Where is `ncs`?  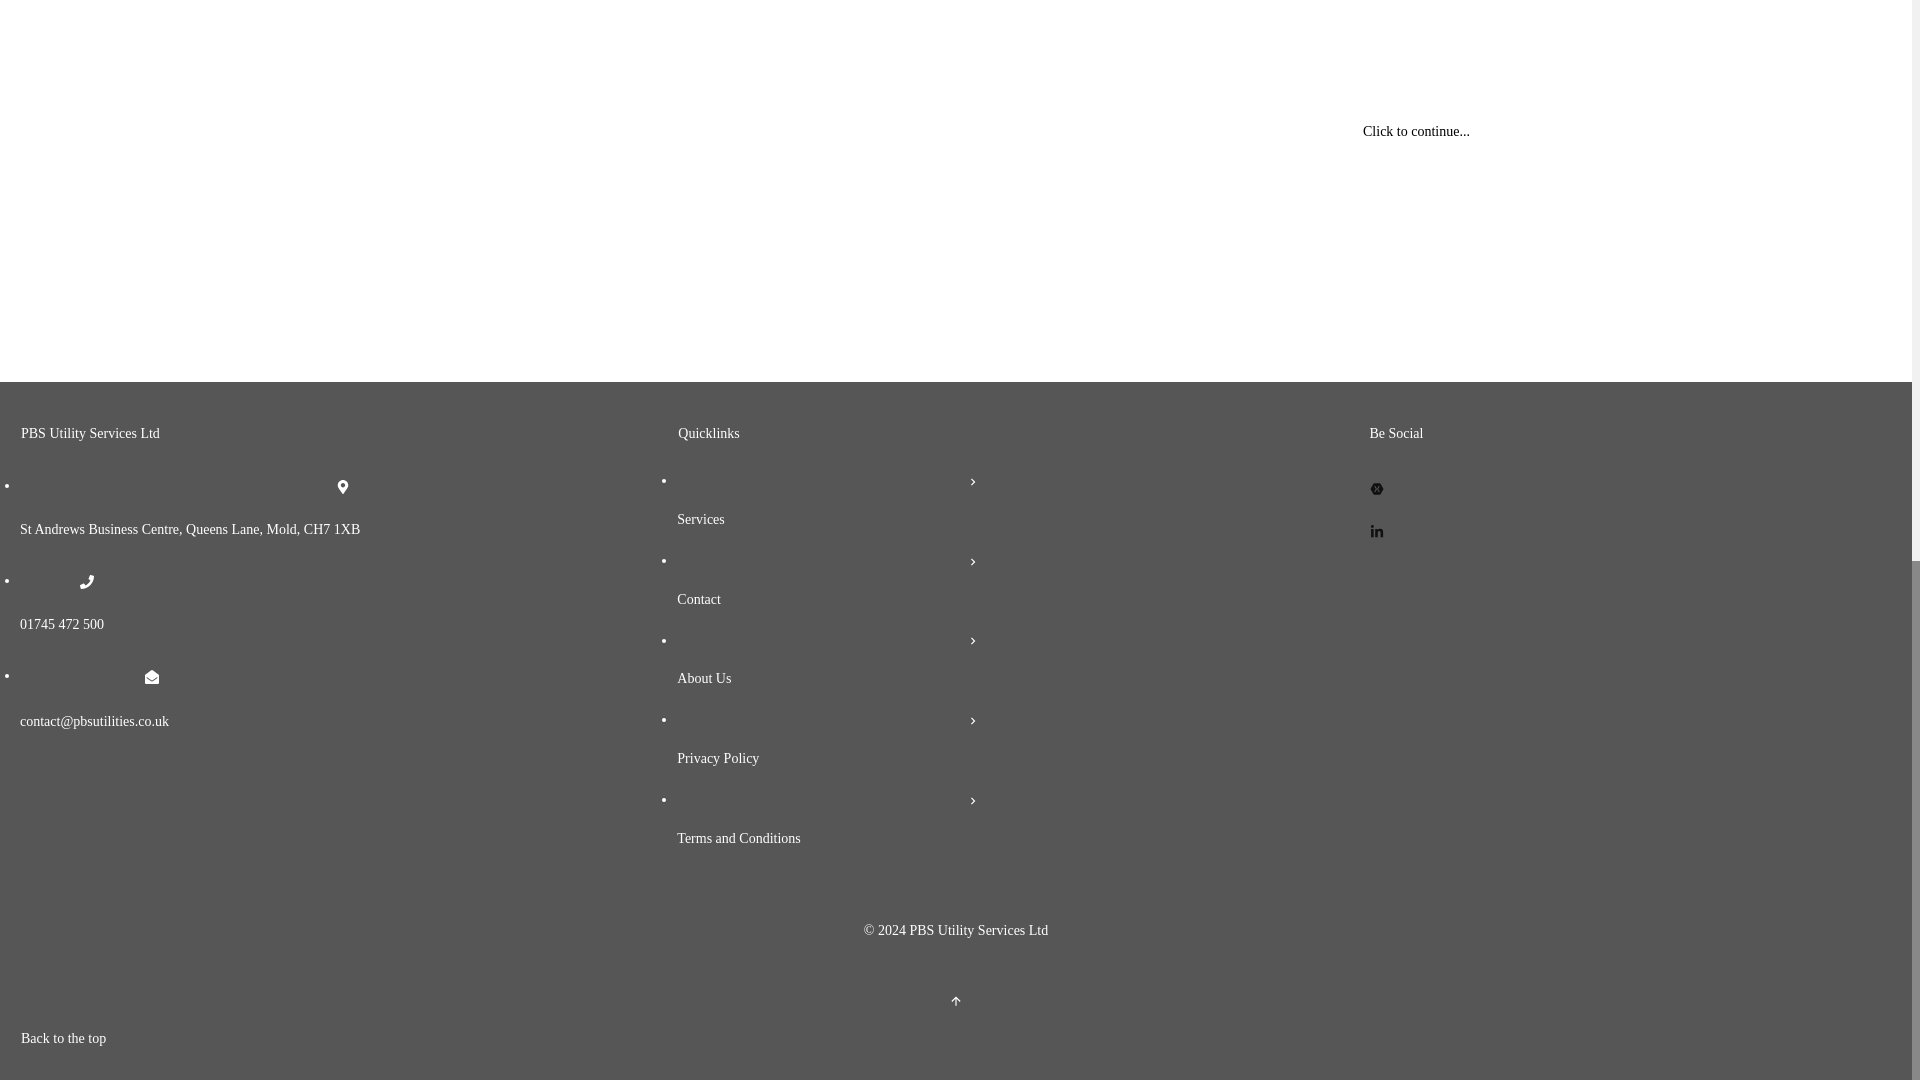
ncs is located at coordinates (620, 56).